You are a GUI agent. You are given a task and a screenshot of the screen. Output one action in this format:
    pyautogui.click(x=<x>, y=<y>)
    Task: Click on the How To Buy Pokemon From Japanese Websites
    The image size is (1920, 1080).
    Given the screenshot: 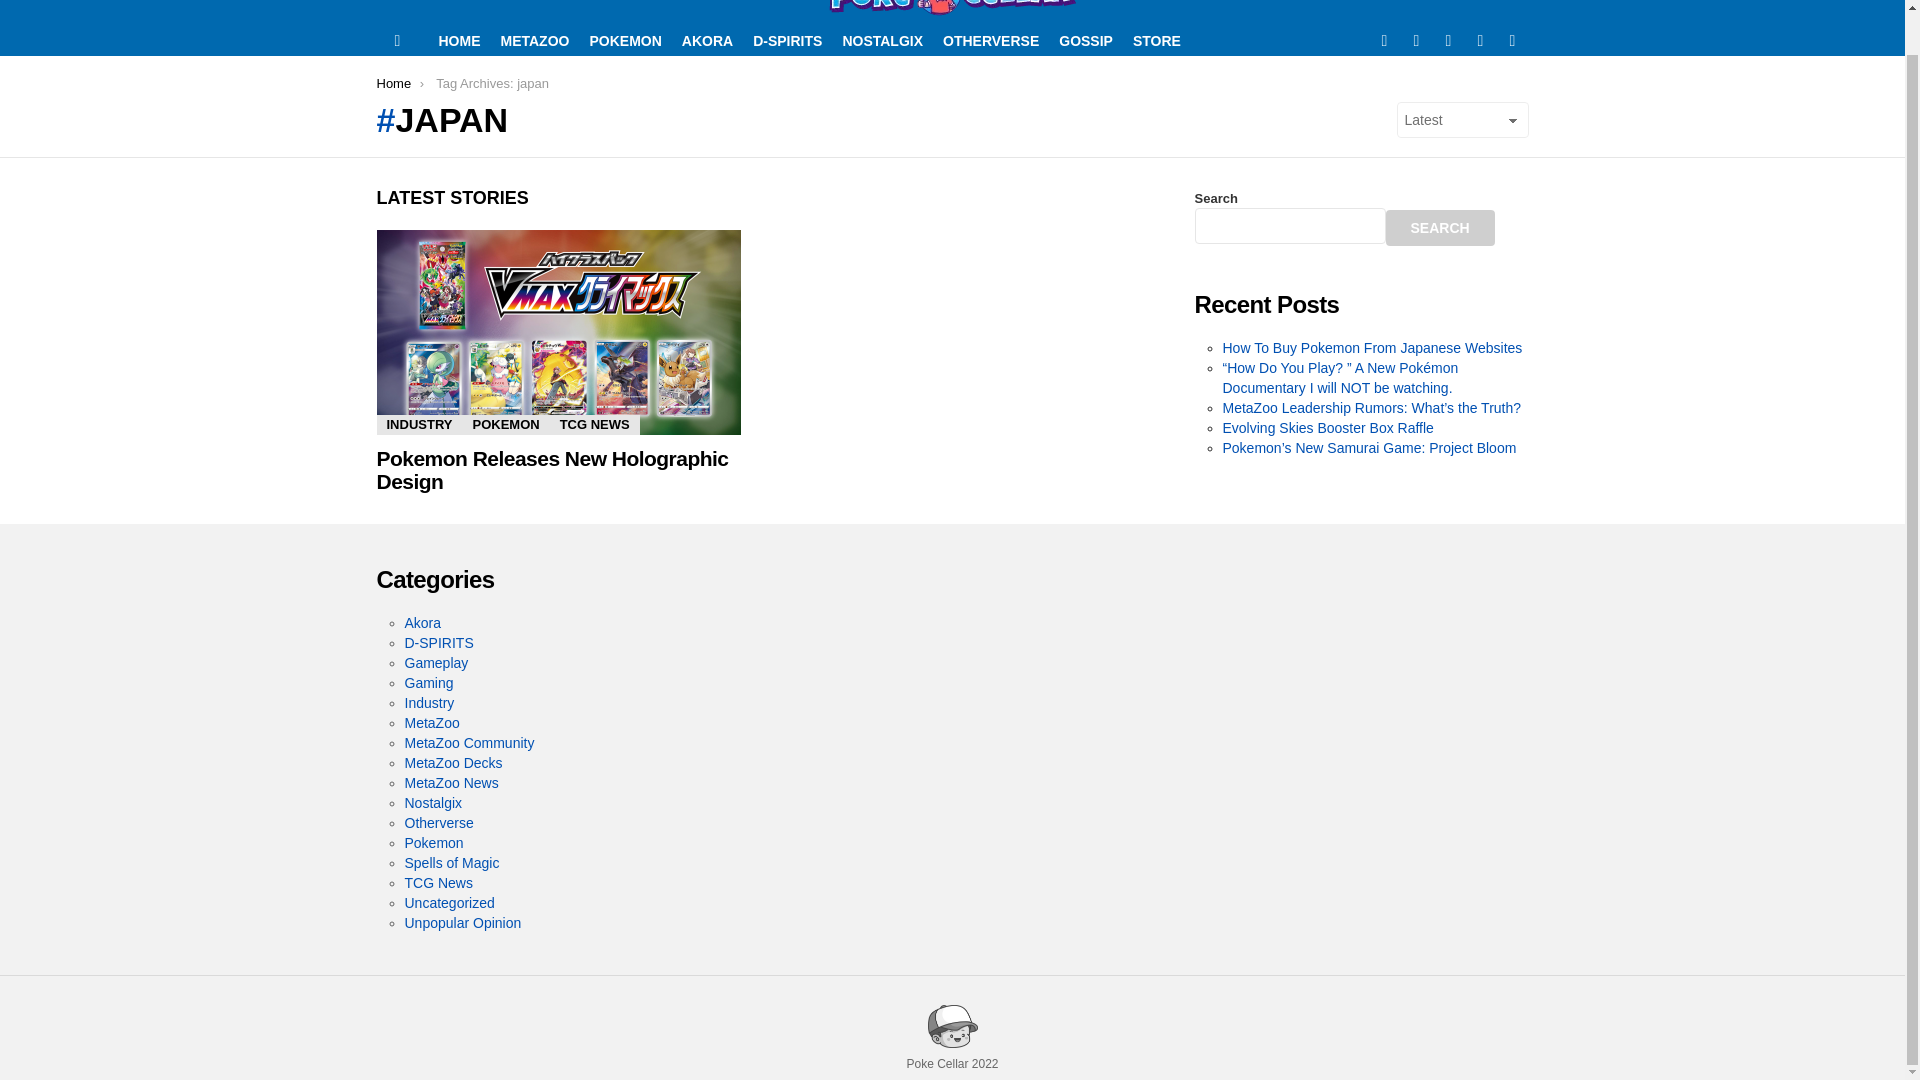 What is the action you would take?
    pyautogui.click(x=1372, y=348)
    